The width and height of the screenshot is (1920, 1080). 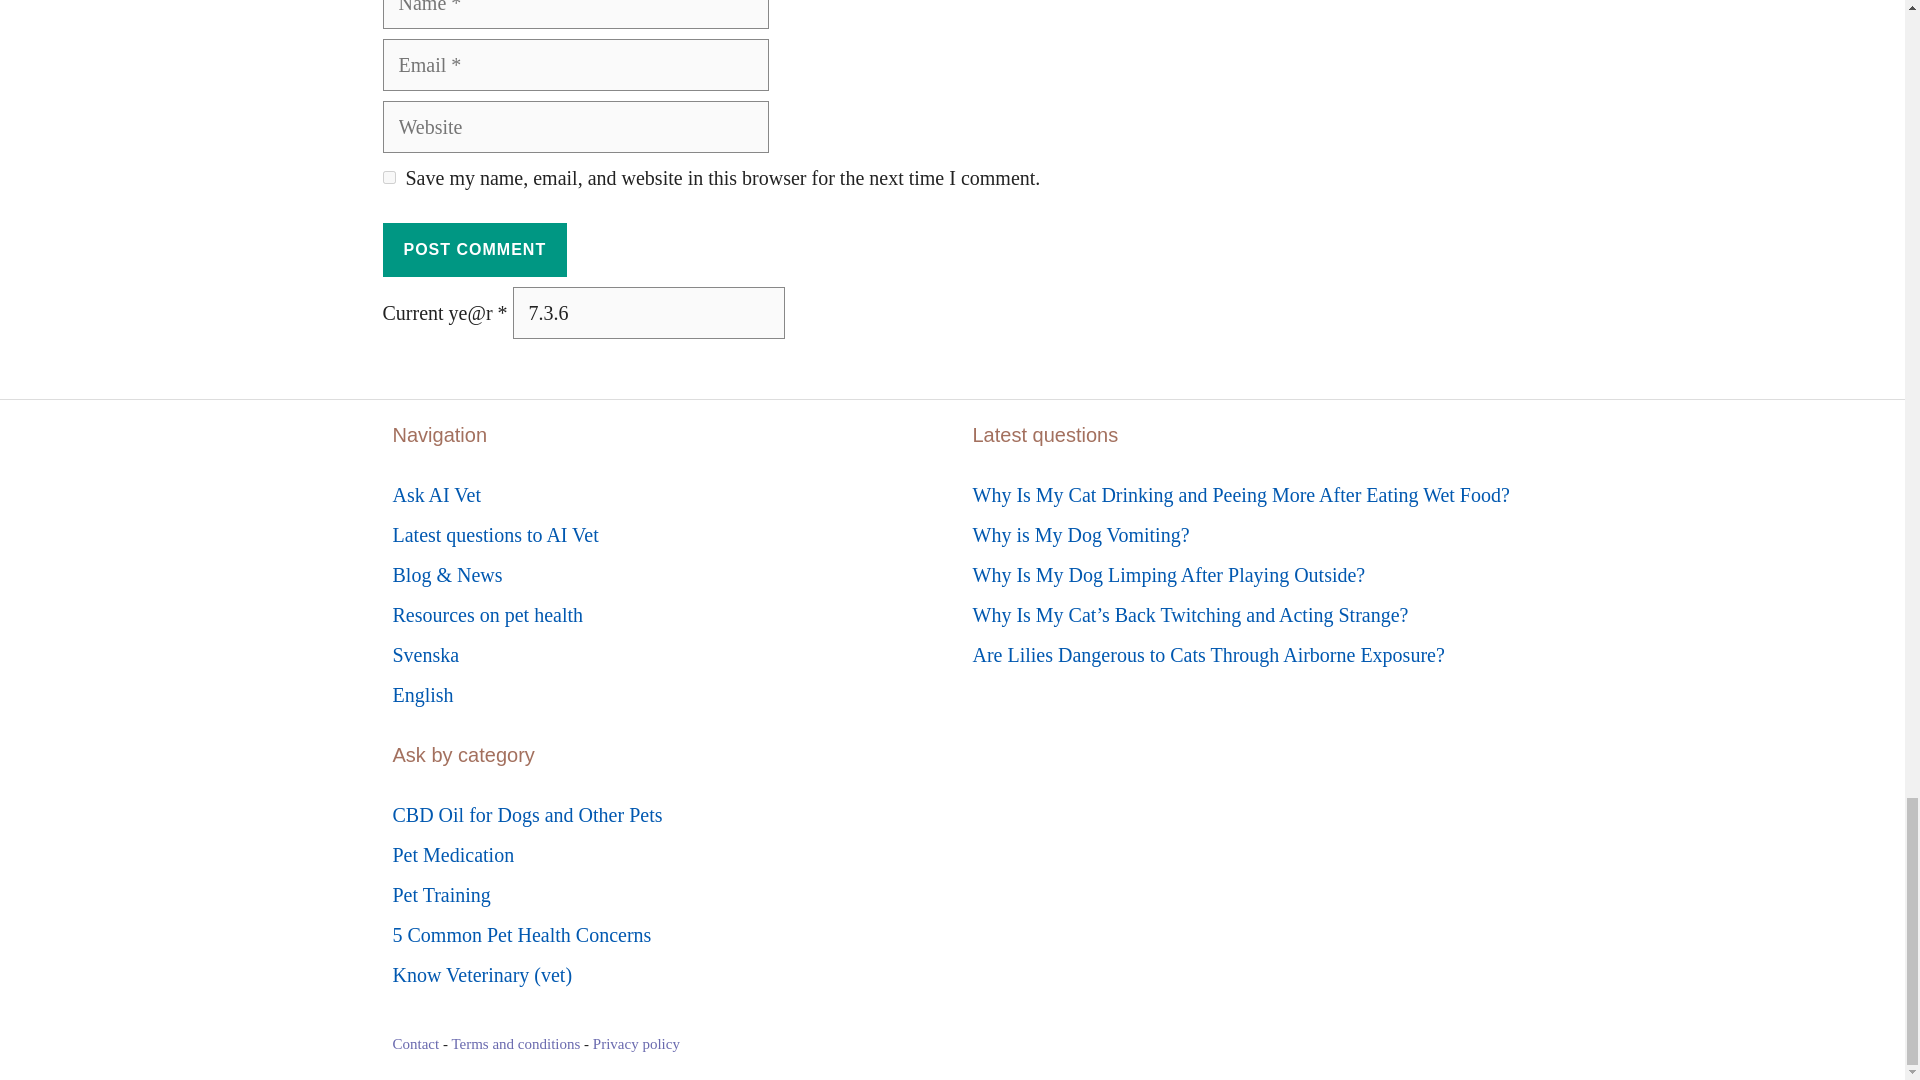 I want to click on CBD Oil for Dogs and Other Pets, so click(x=526, y=814).